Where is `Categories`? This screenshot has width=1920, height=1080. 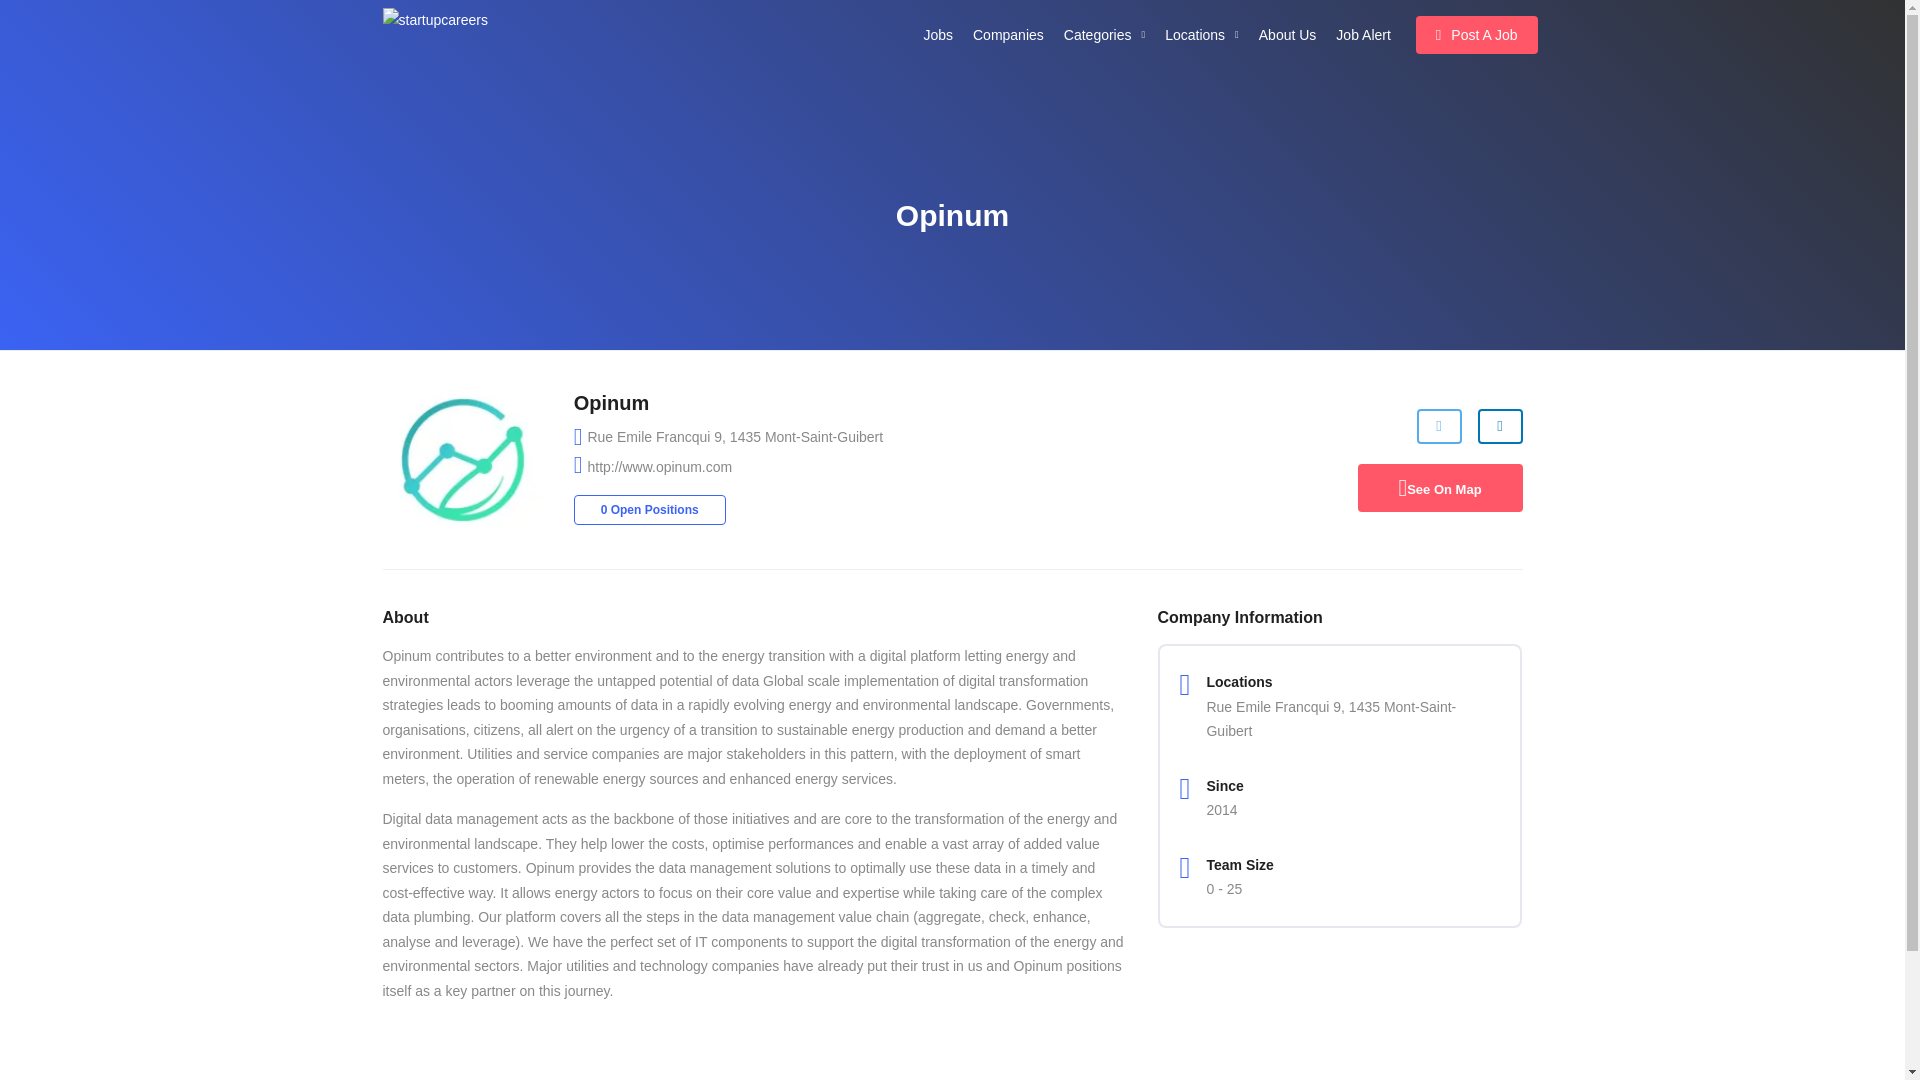
Categories is located at coordinates (1104, 35).